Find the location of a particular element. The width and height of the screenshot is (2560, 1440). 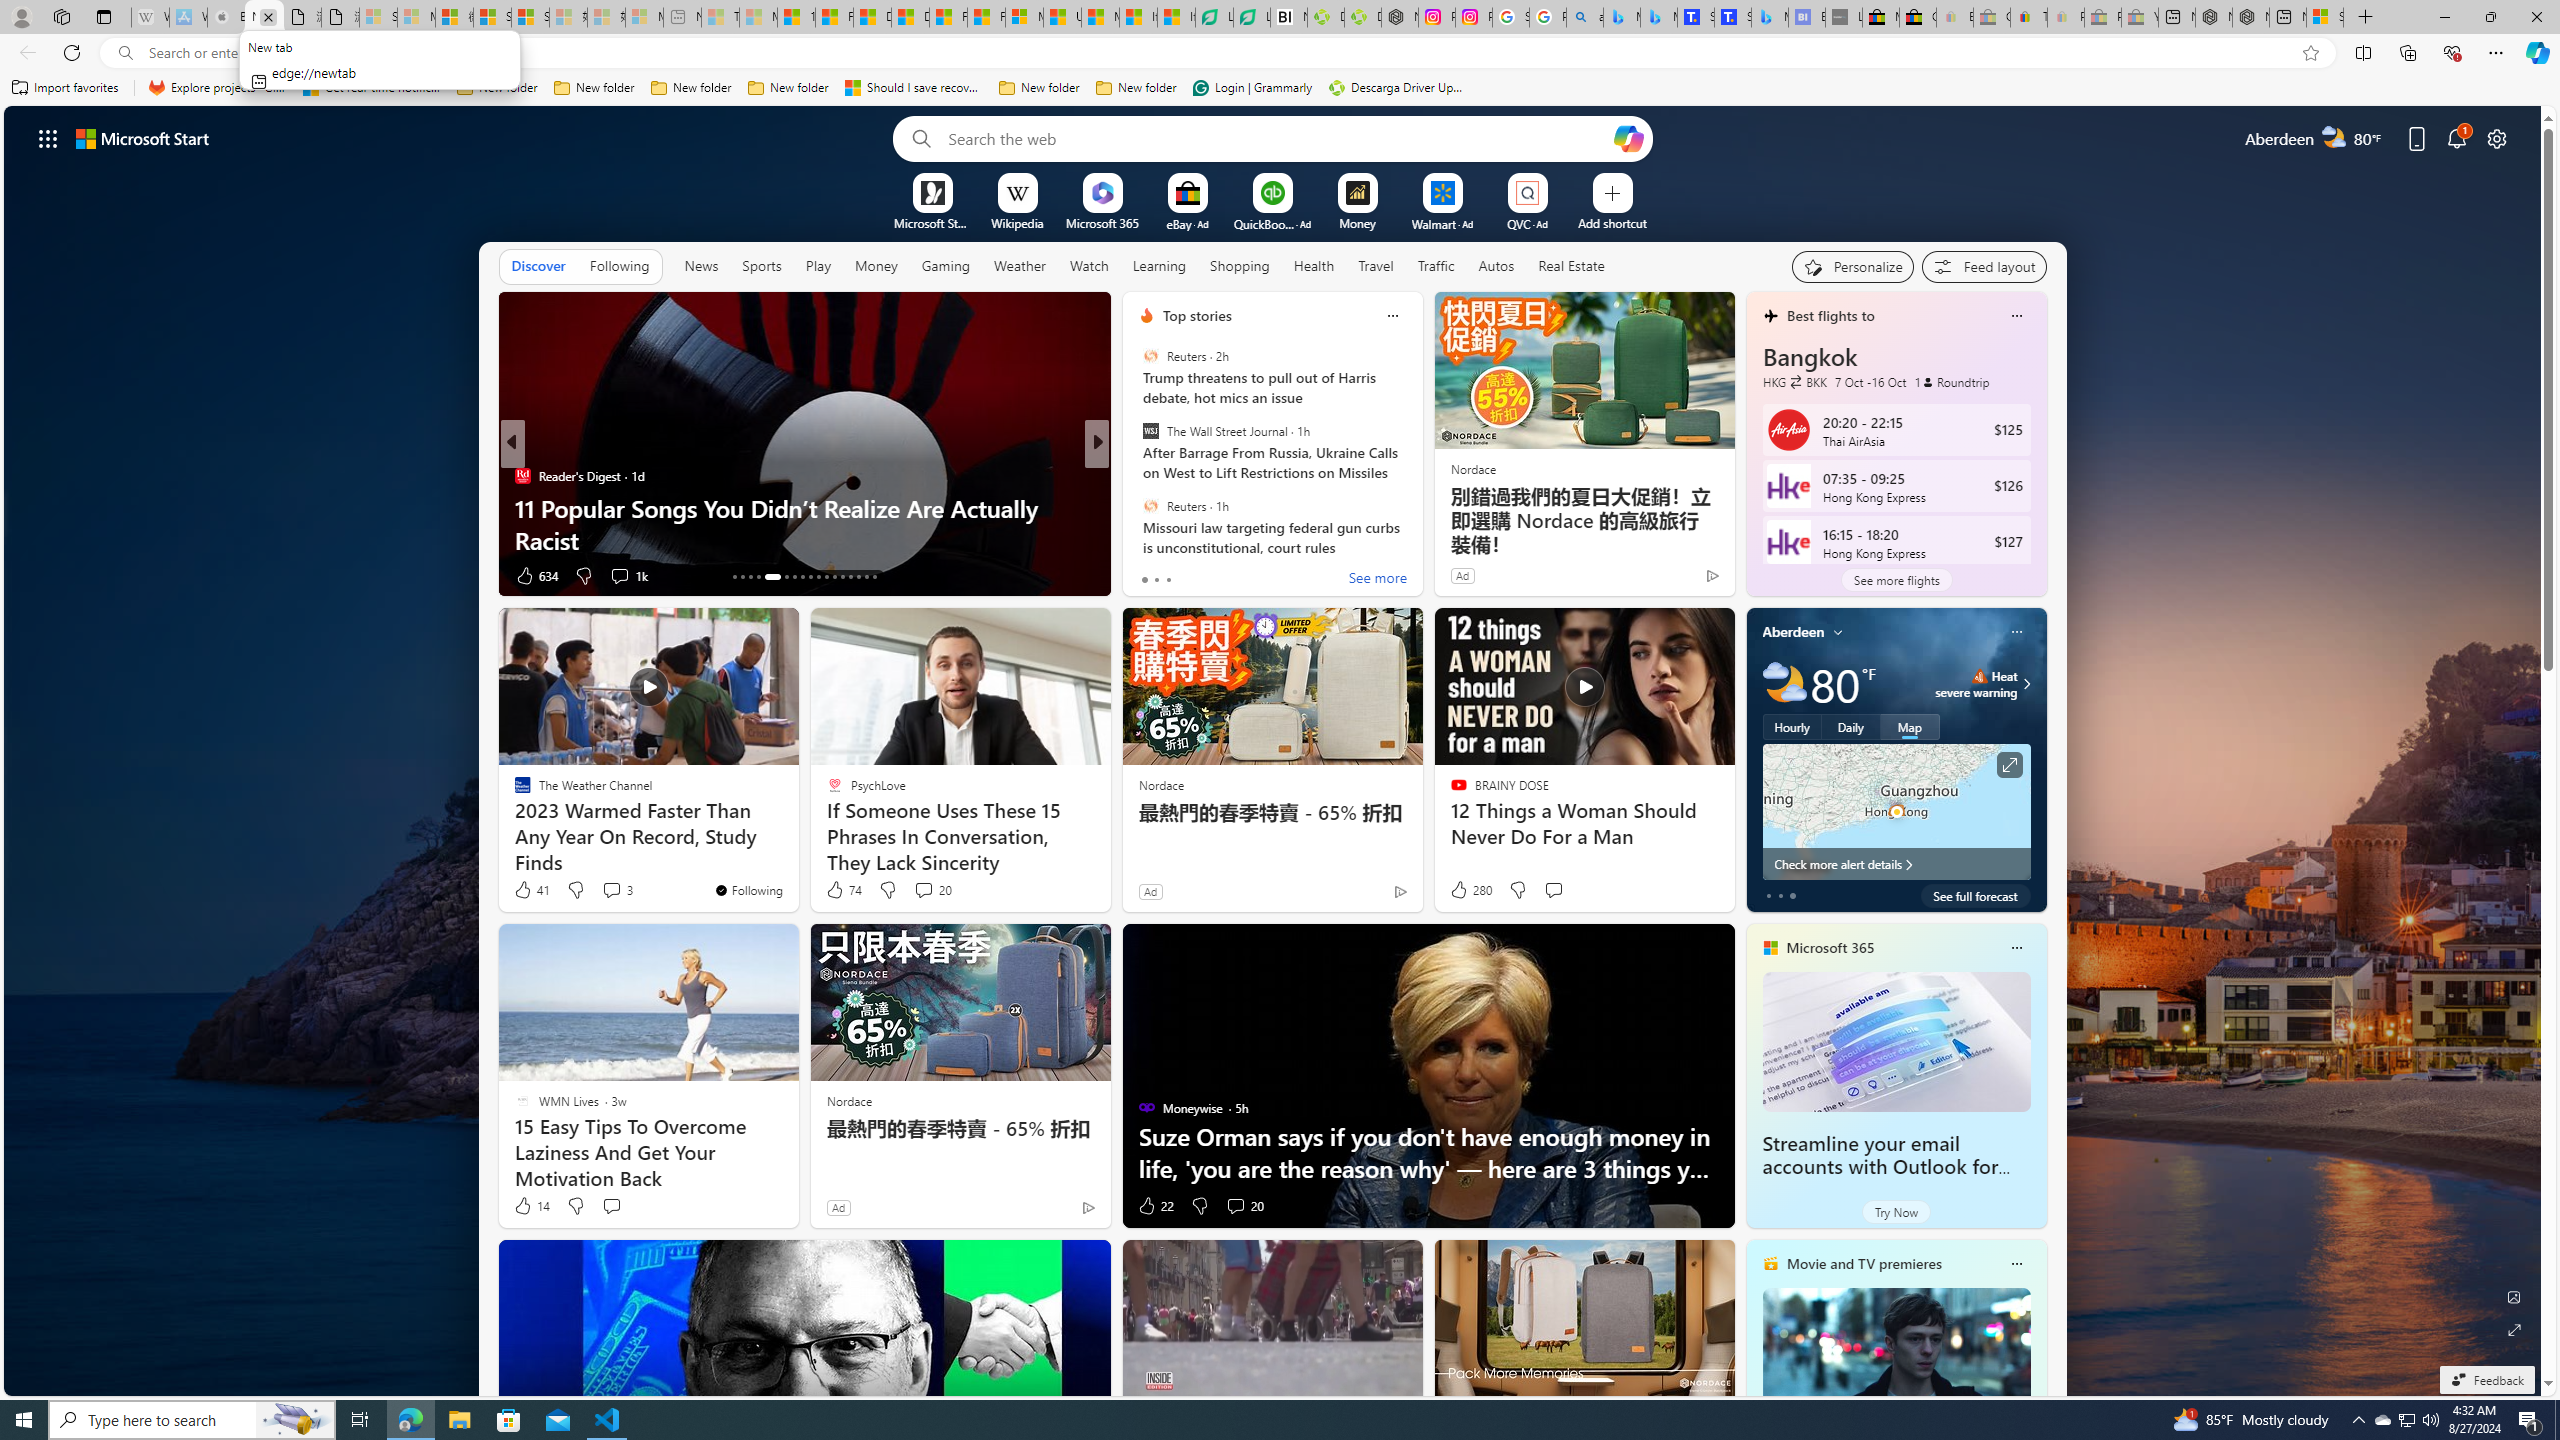

View comments 20 Comment is located at coordinates (1244, 1206).